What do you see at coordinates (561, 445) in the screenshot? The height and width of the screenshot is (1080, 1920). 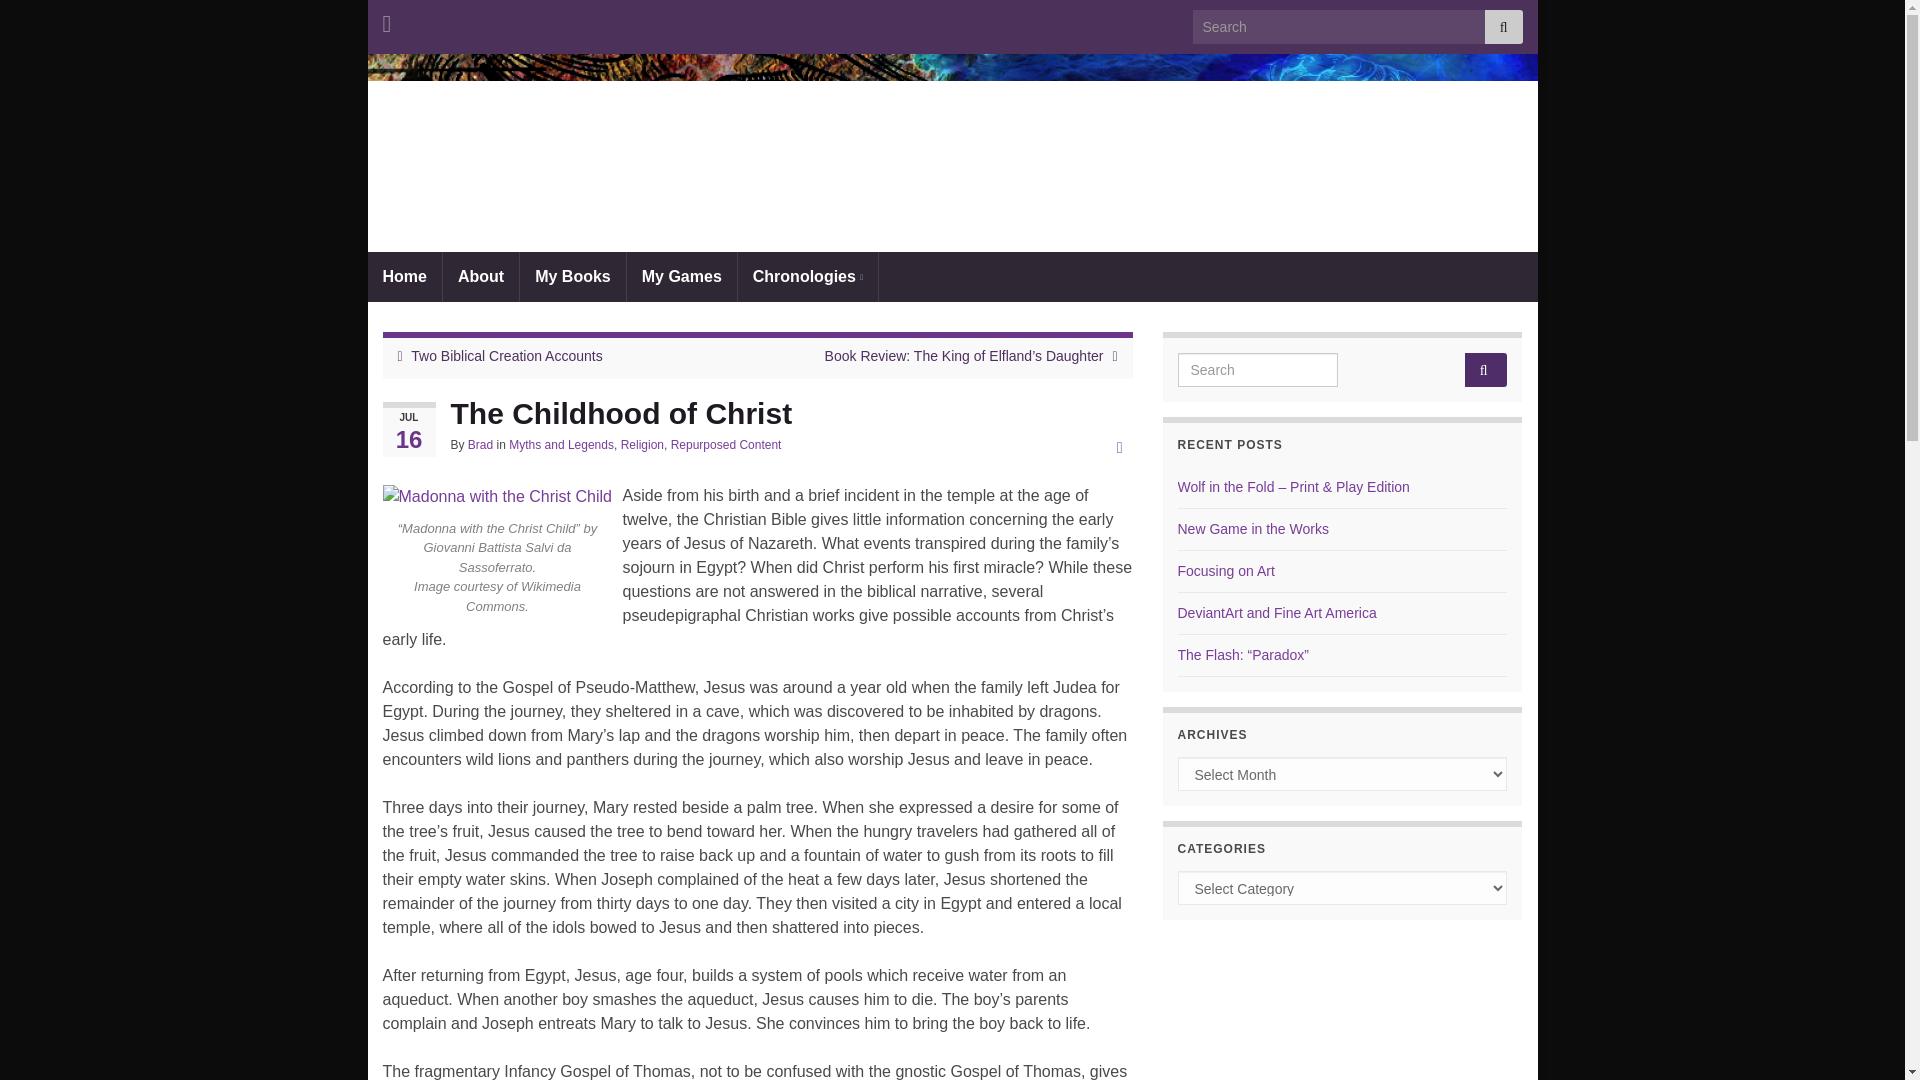 I see `Myths and Legends` at bounding box center [561, 445].